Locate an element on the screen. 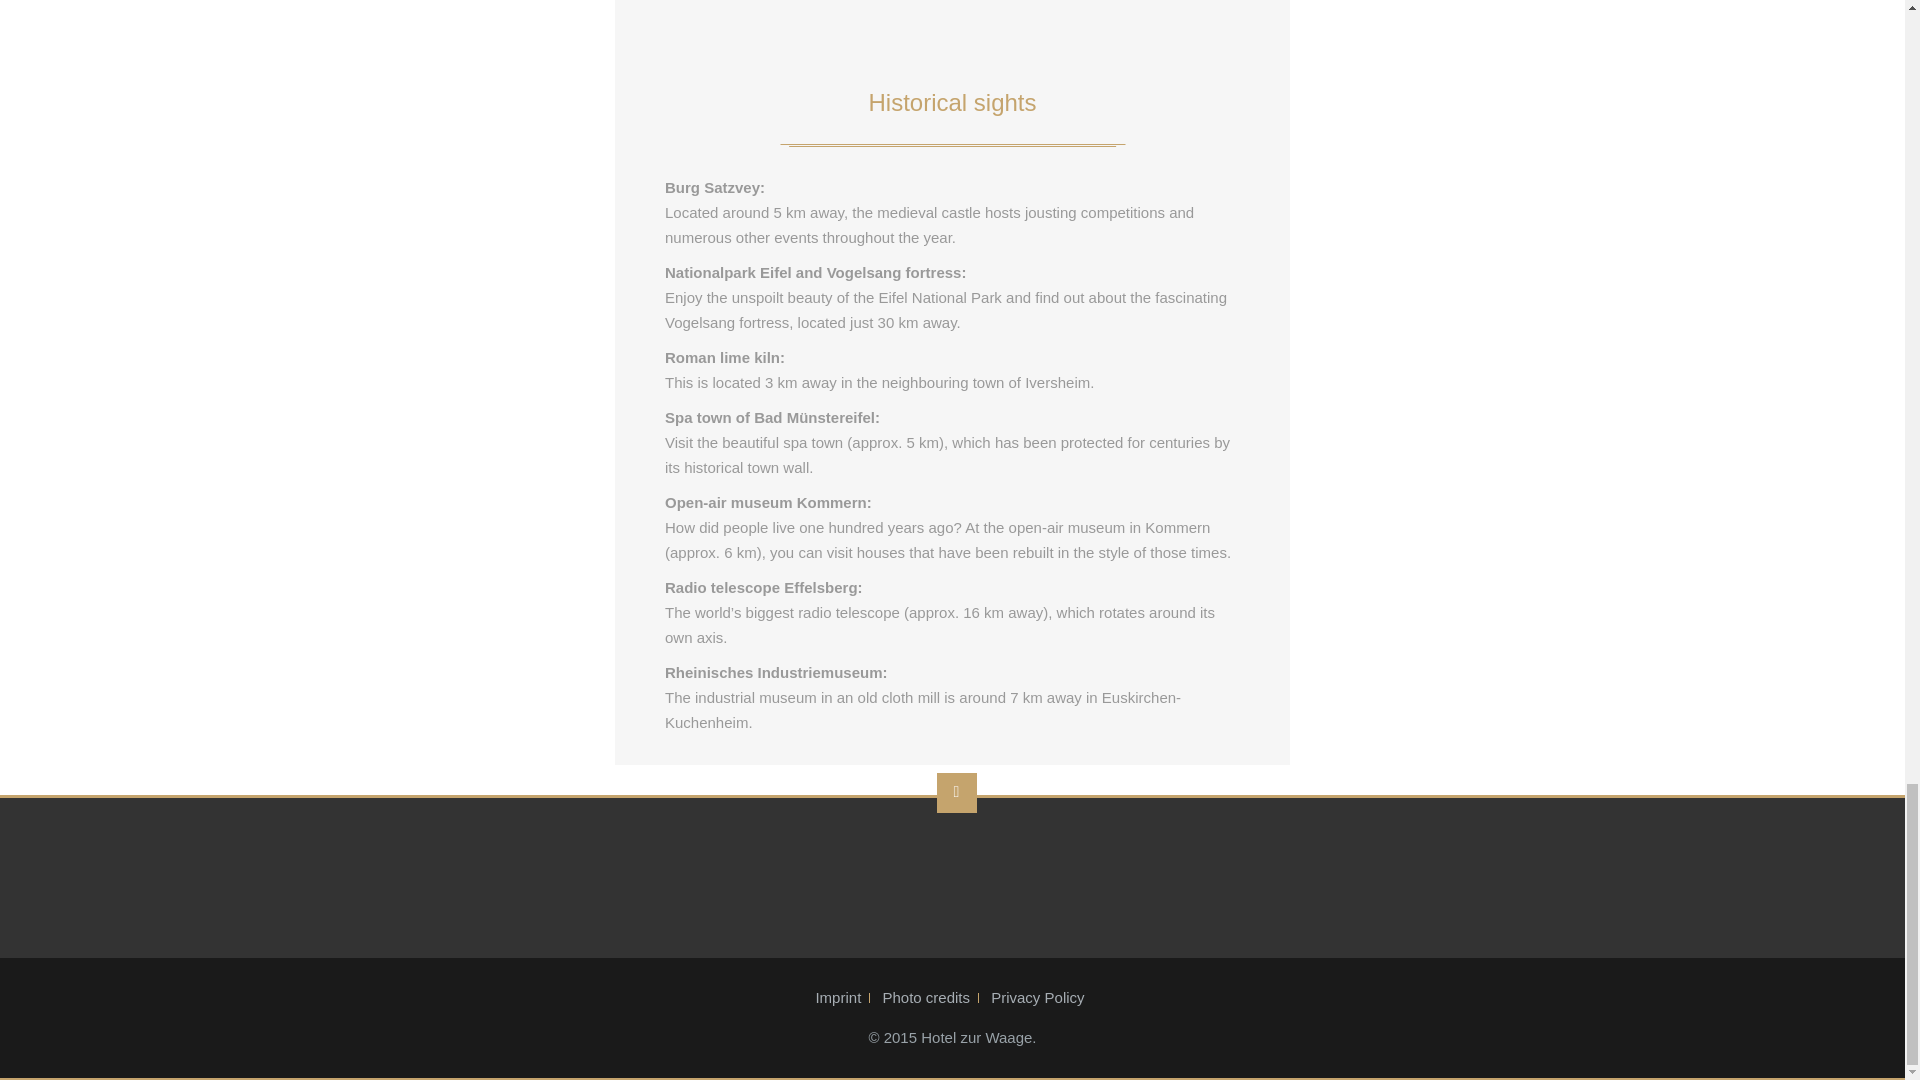  Imprint is located at coordinates (838, 998).